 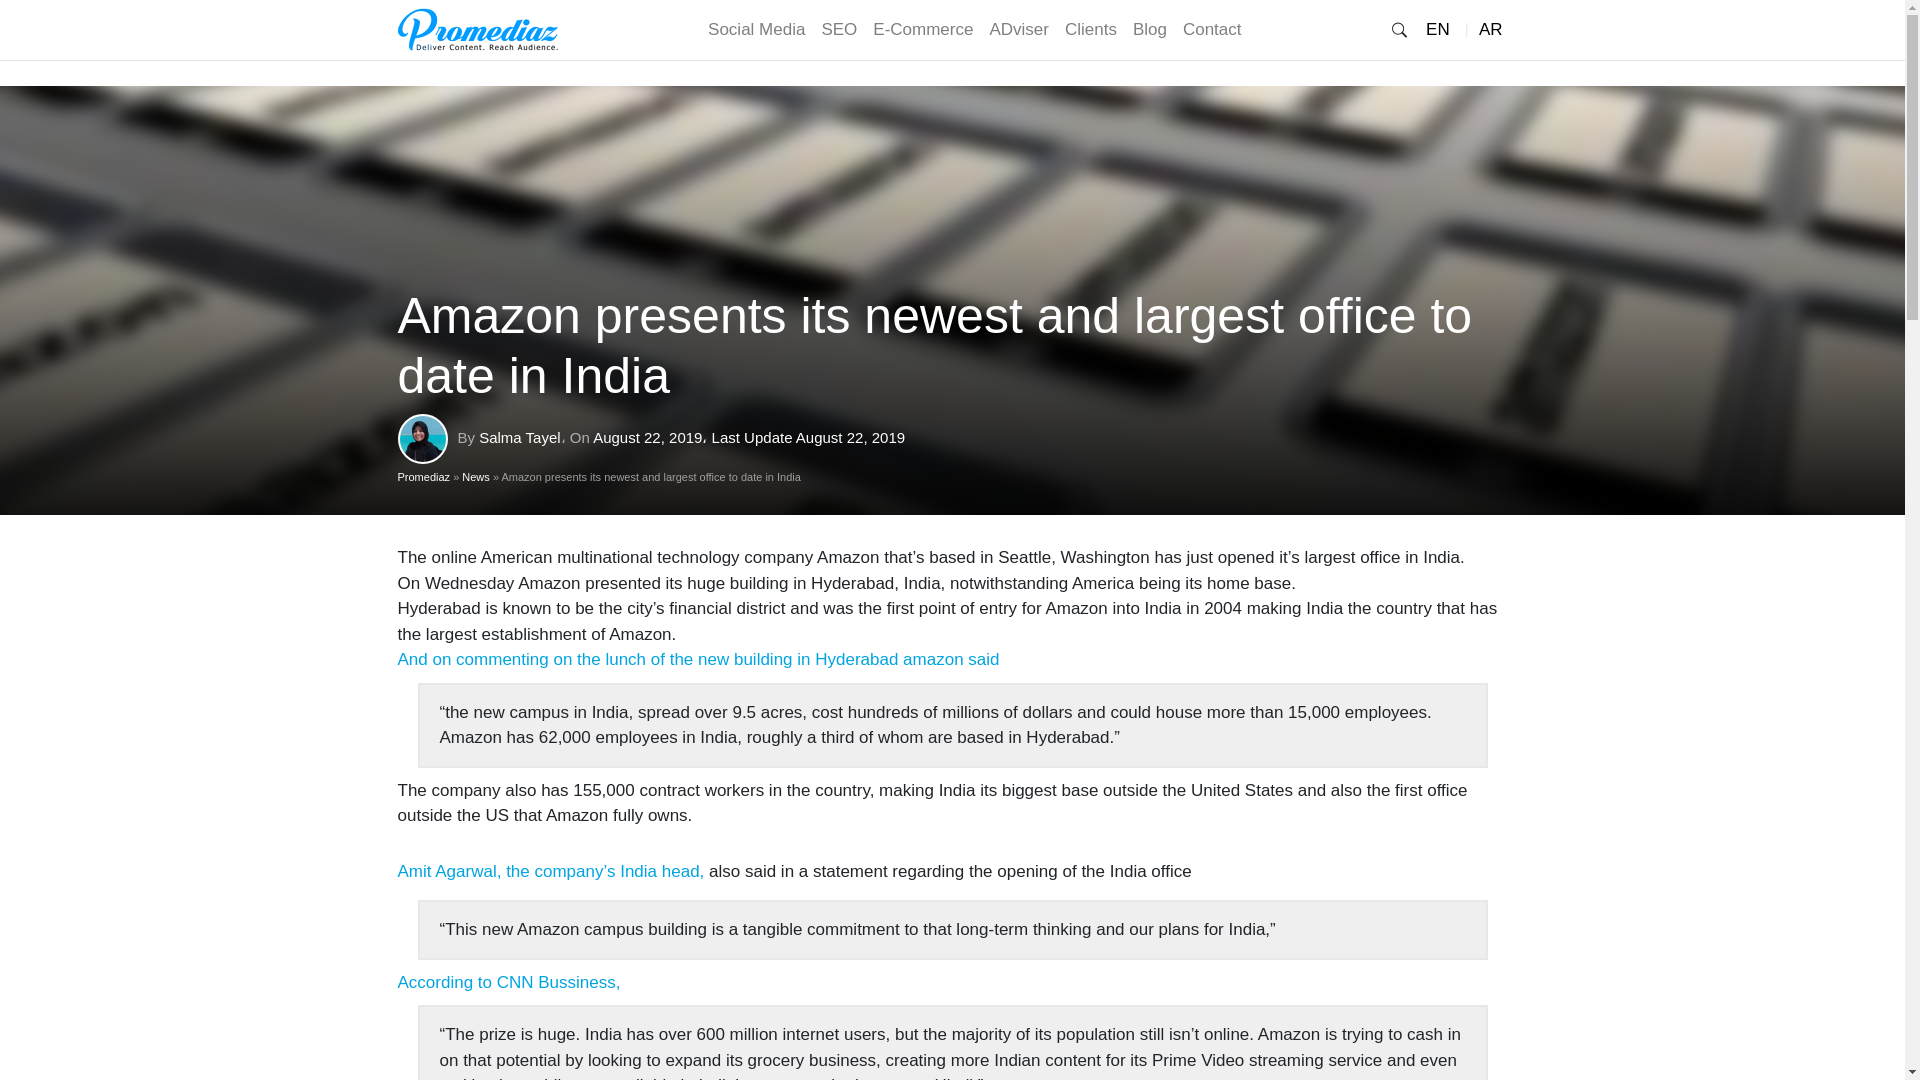 I want to click on Blog, so click(x=1150, y=29).